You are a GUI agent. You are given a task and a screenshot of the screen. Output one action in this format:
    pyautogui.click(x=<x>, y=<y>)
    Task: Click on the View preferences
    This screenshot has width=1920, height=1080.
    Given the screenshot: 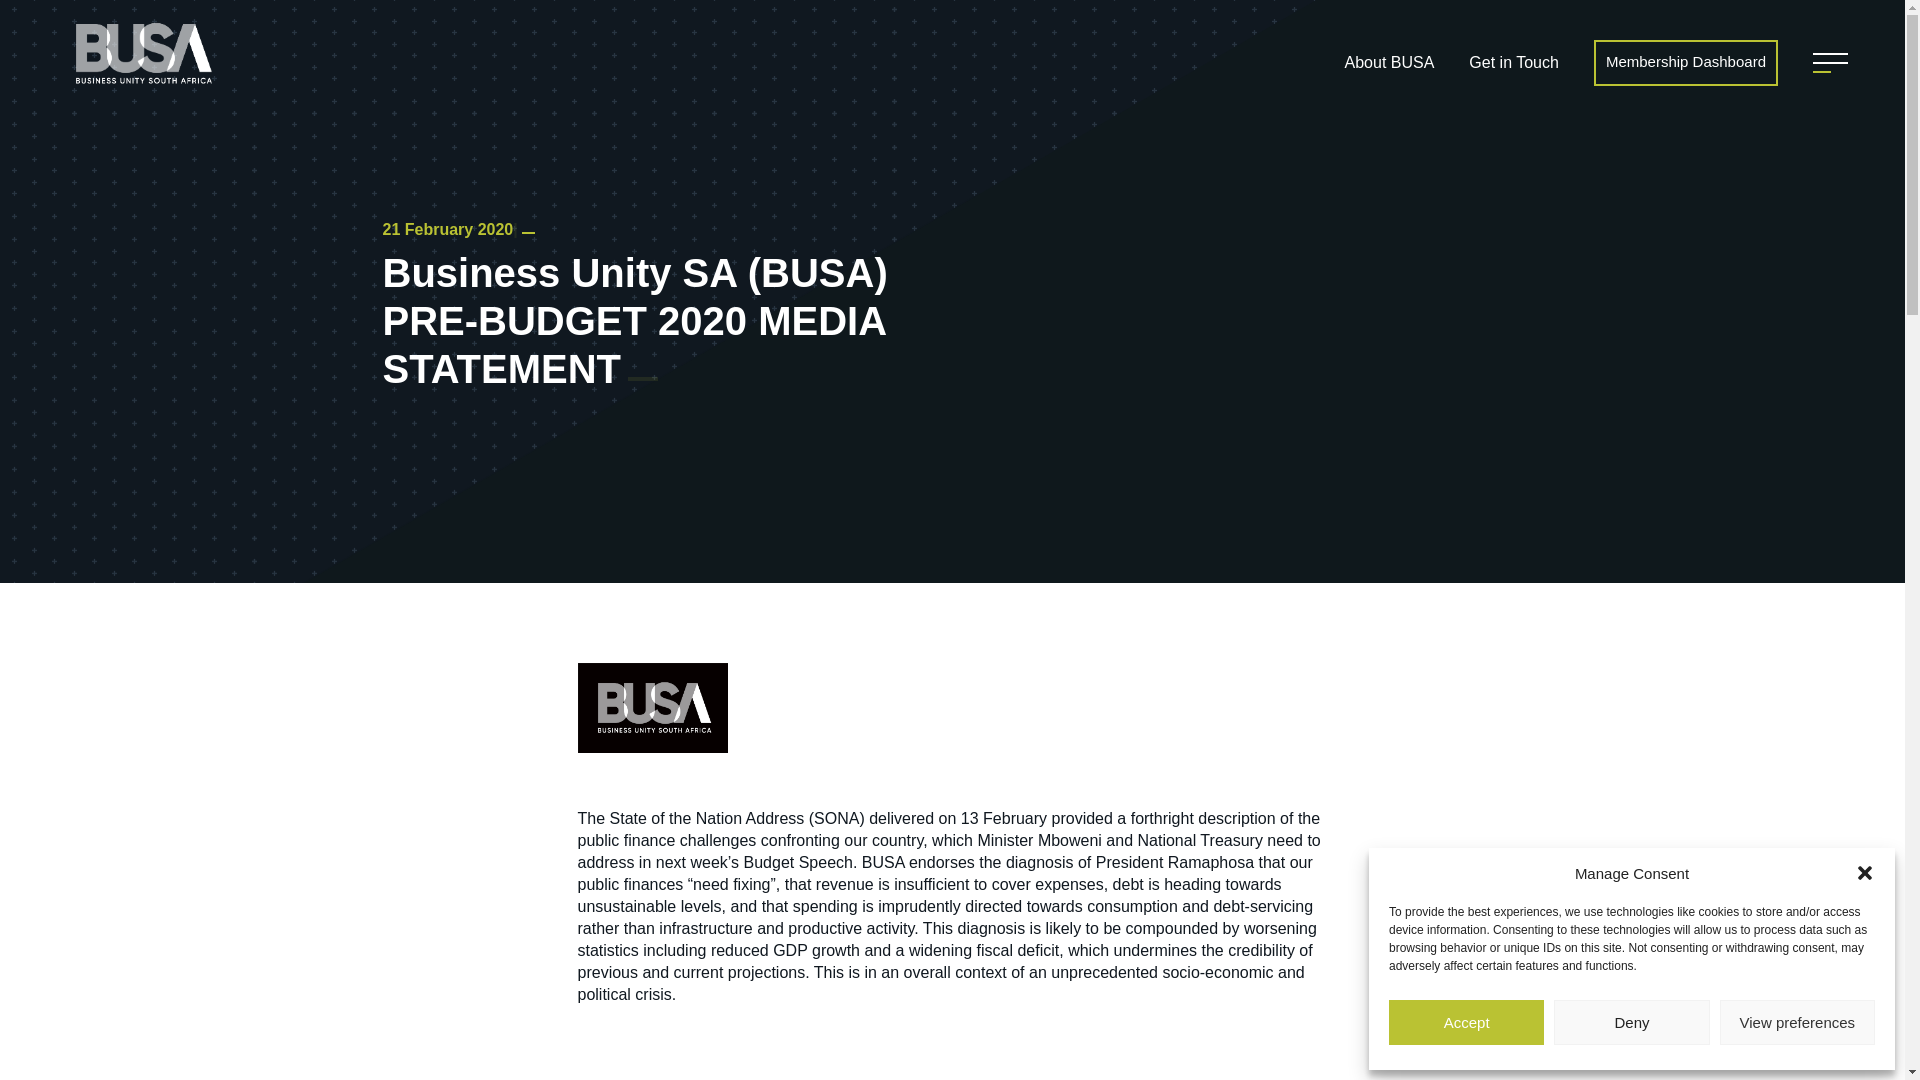 What is the action you would take?
    pyautogui.click(x=1798, y=1022)
    